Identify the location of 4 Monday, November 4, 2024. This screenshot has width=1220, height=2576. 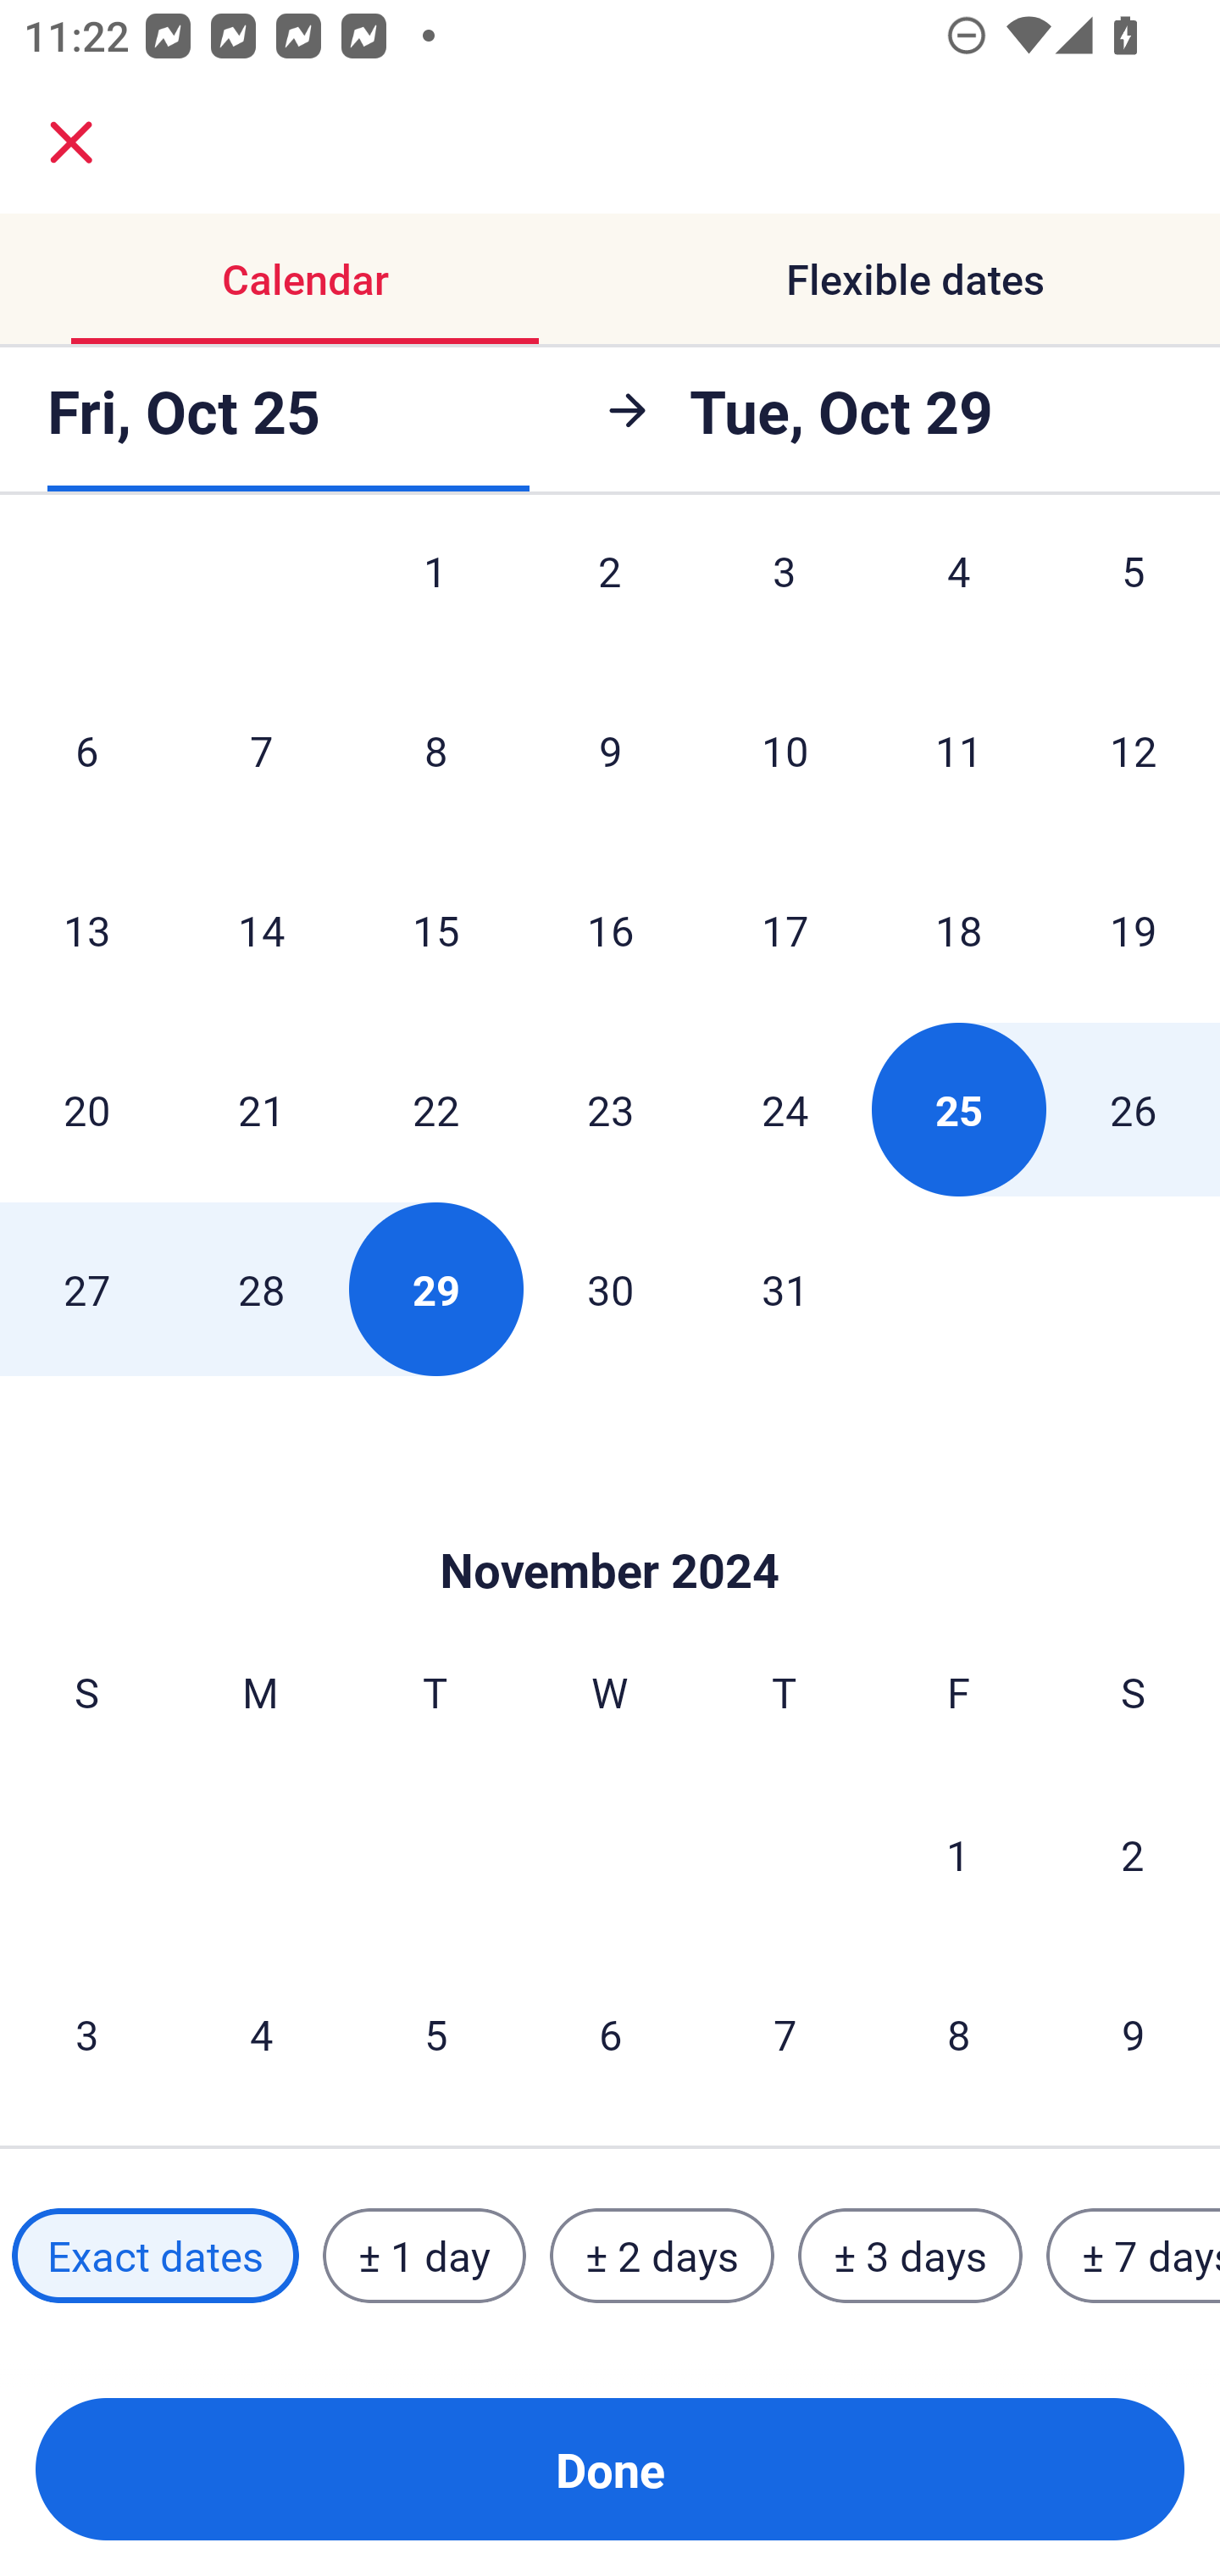
(261, 2034).